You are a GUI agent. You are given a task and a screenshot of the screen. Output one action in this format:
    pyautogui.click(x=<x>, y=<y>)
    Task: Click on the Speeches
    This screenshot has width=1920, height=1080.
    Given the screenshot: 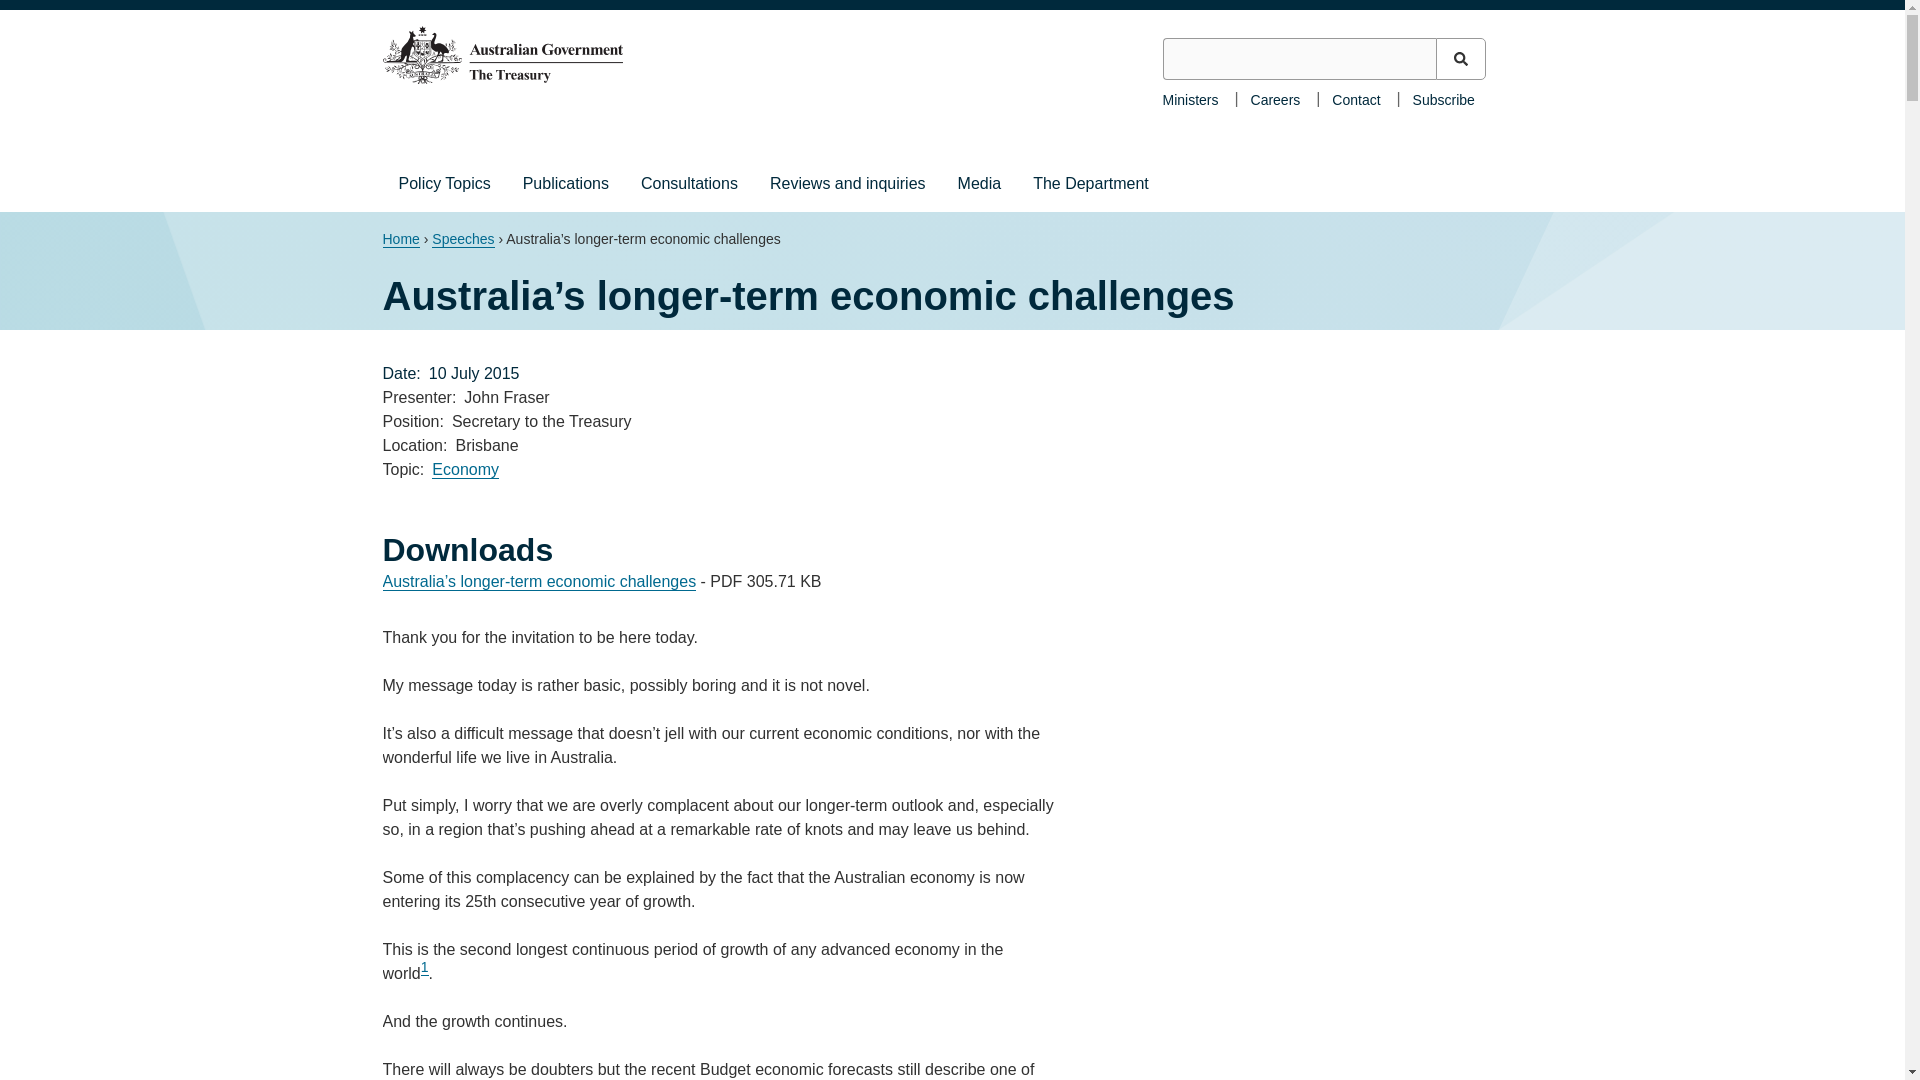 What is the action you would take?
    pyautogui.click(x=462, y=240)
    